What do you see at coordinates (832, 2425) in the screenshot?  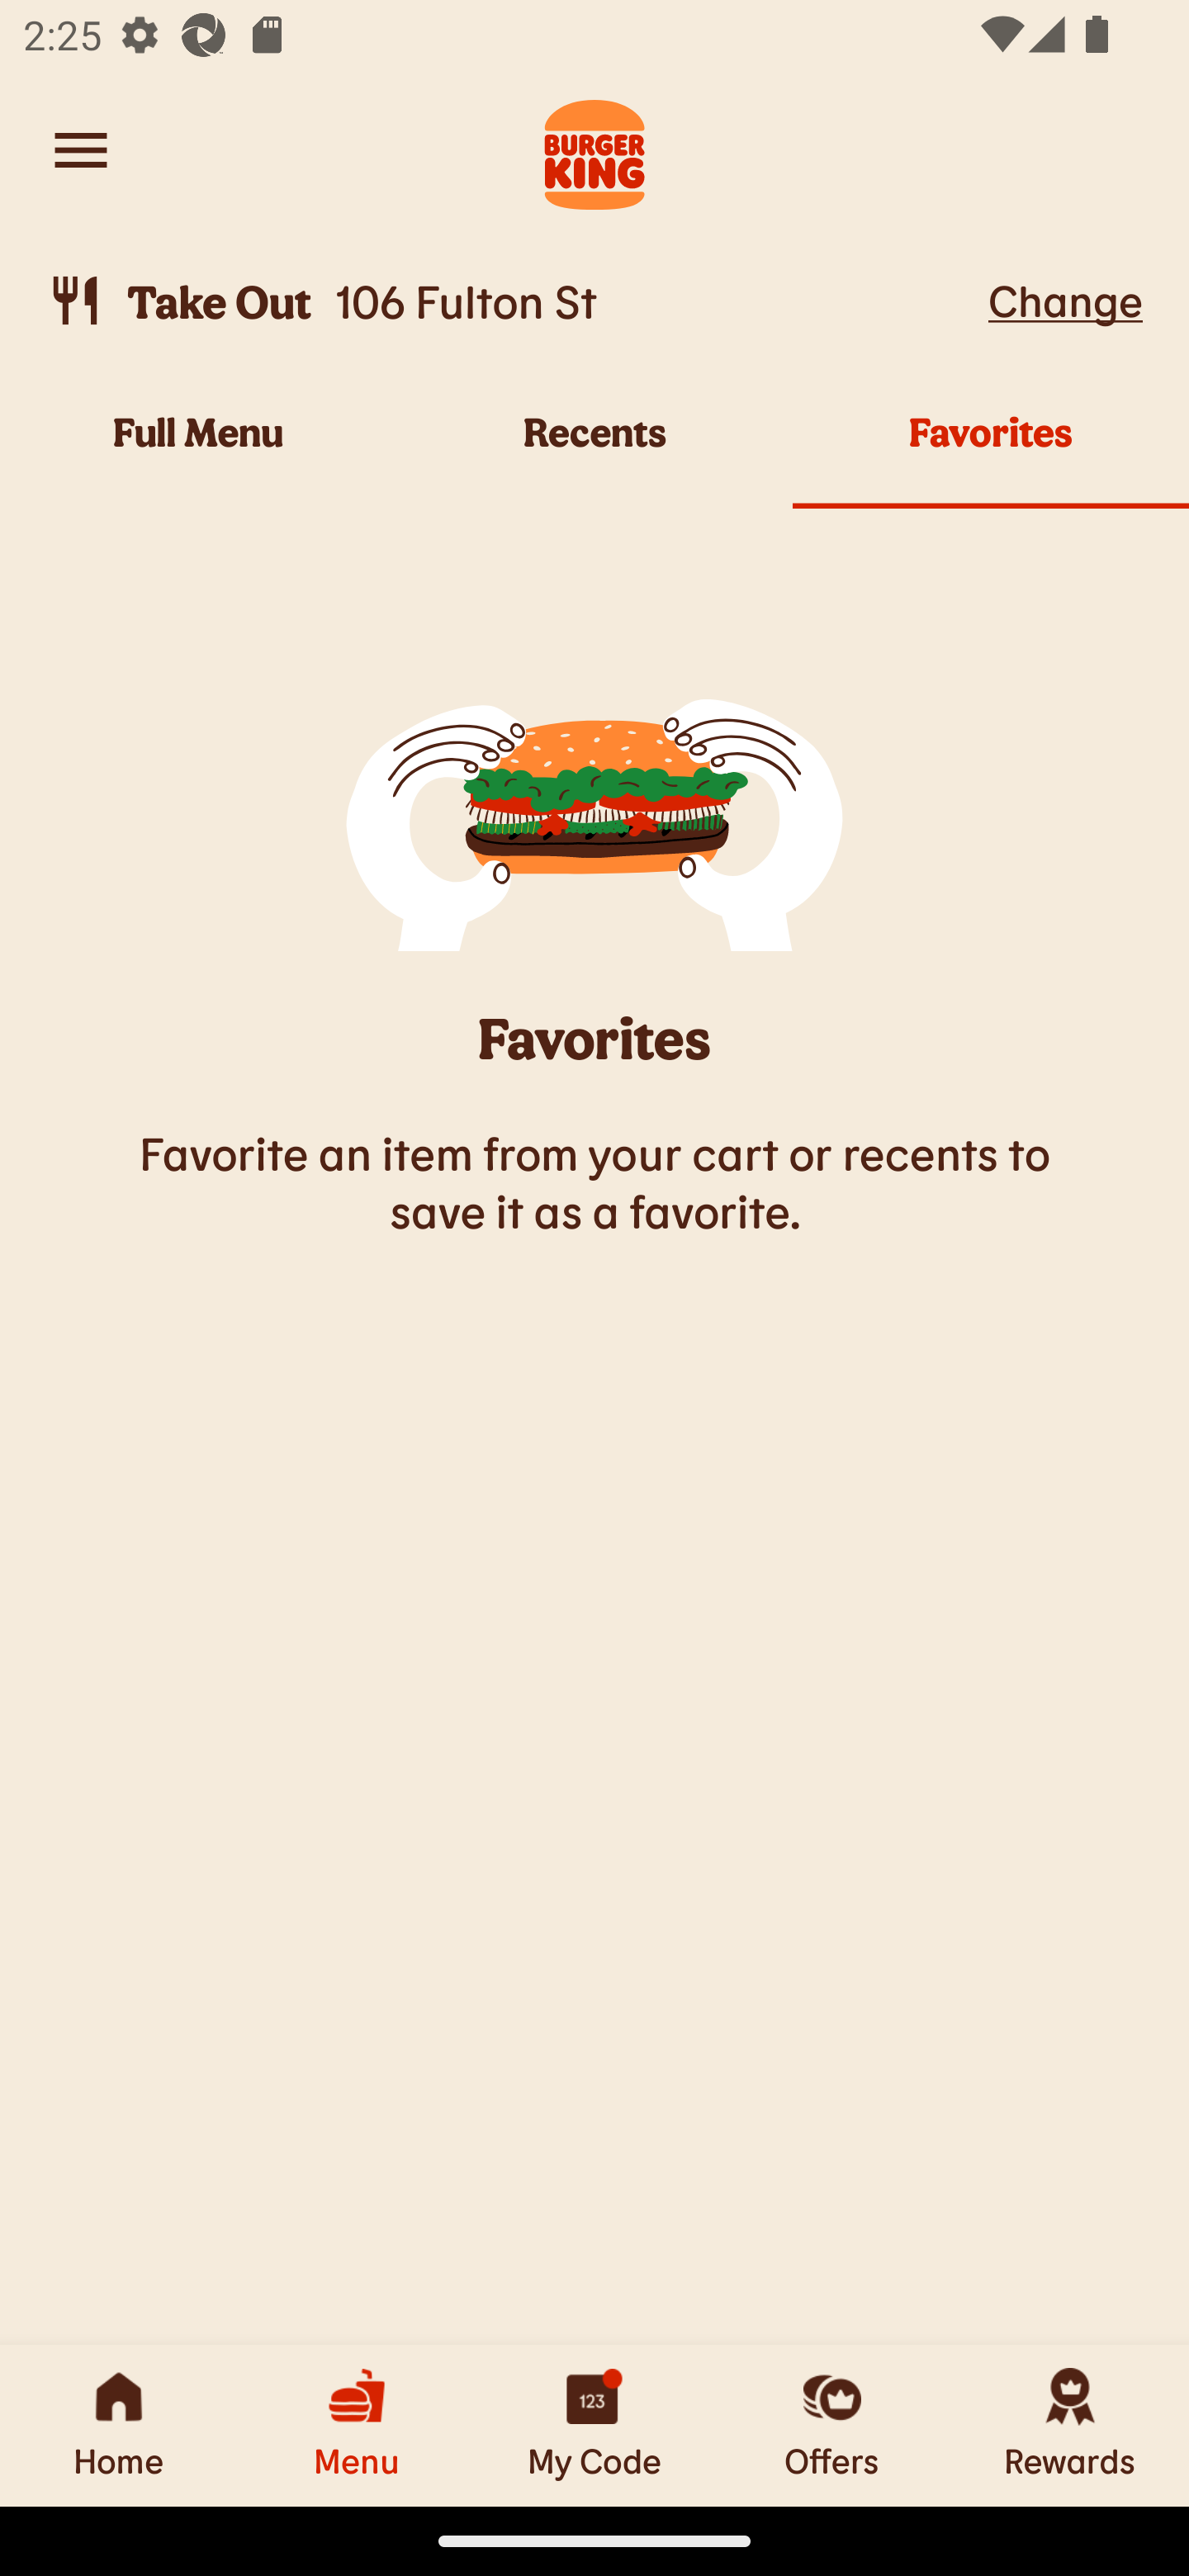 I see `Offers` at bounding box center [832, 2425].